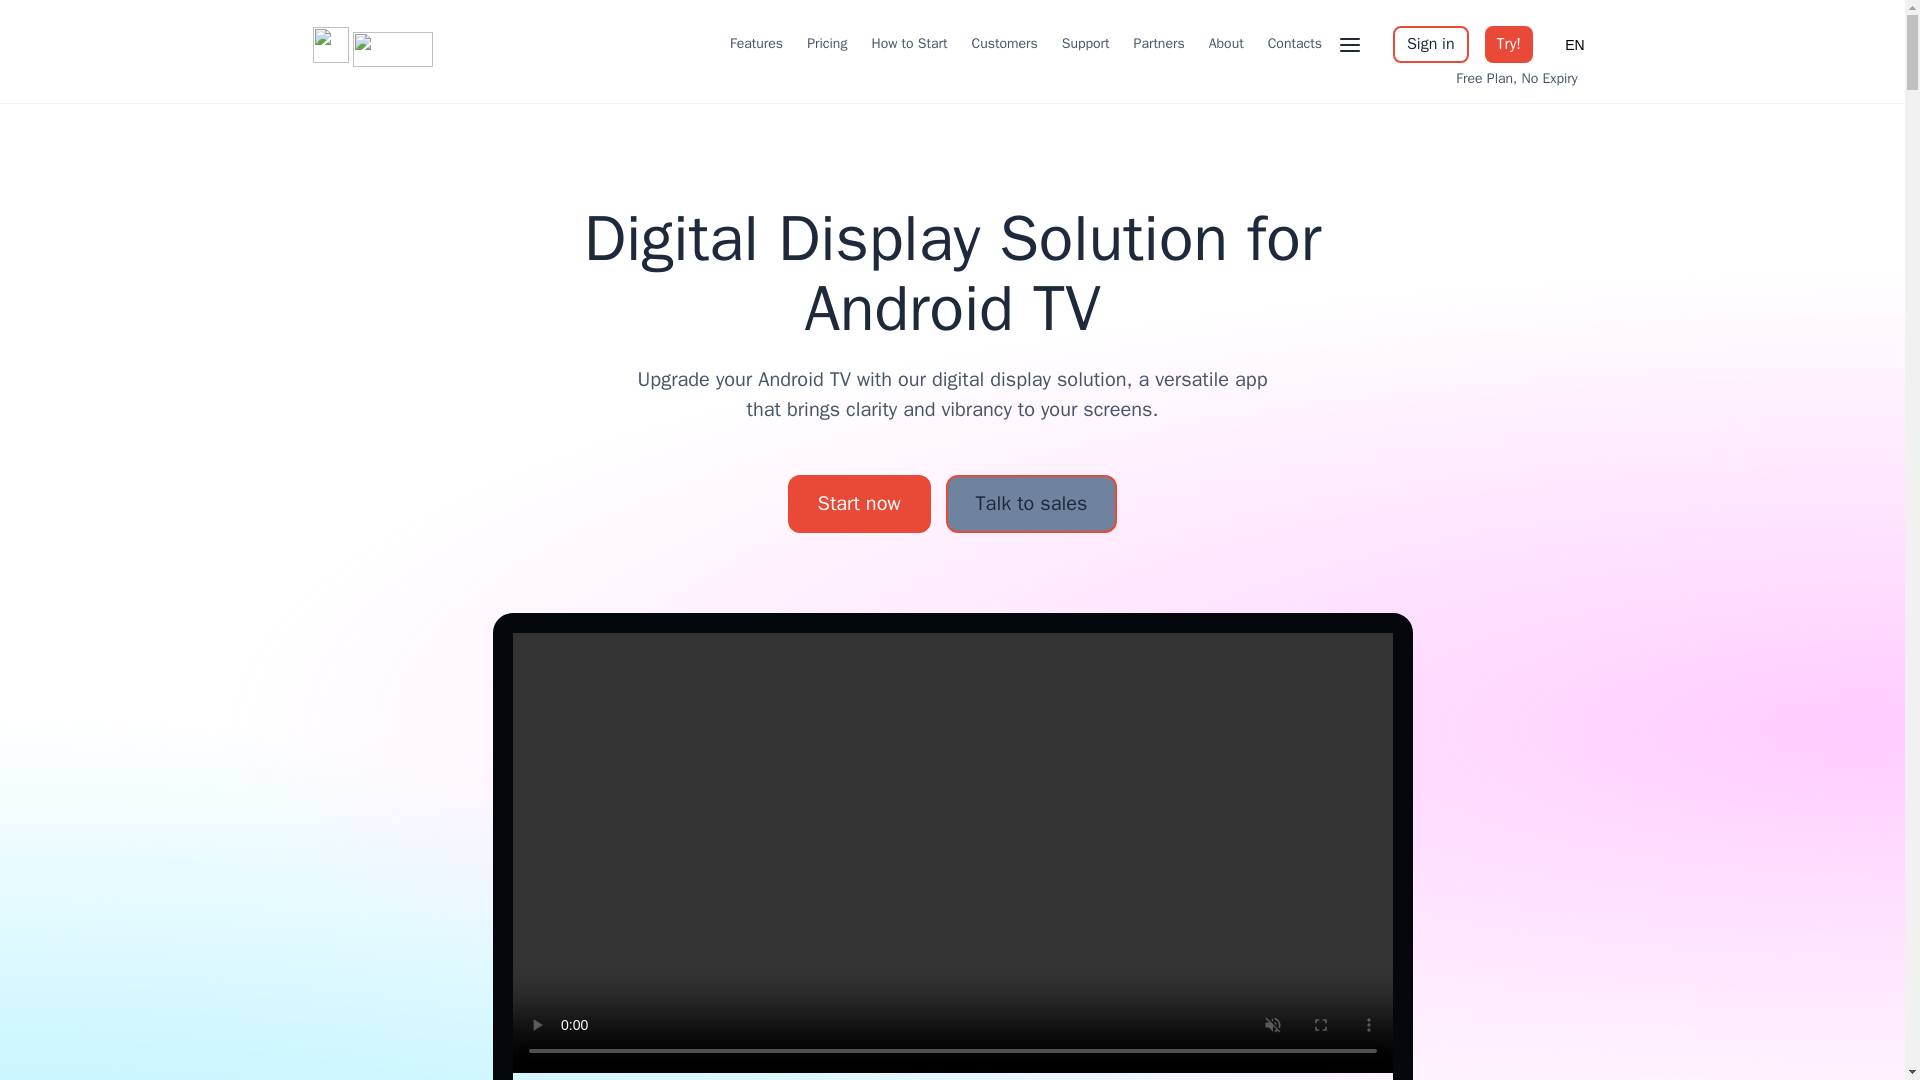  Describe the element at coordinates (826, 43) in the screenshot. I see `Pricing` at that location.